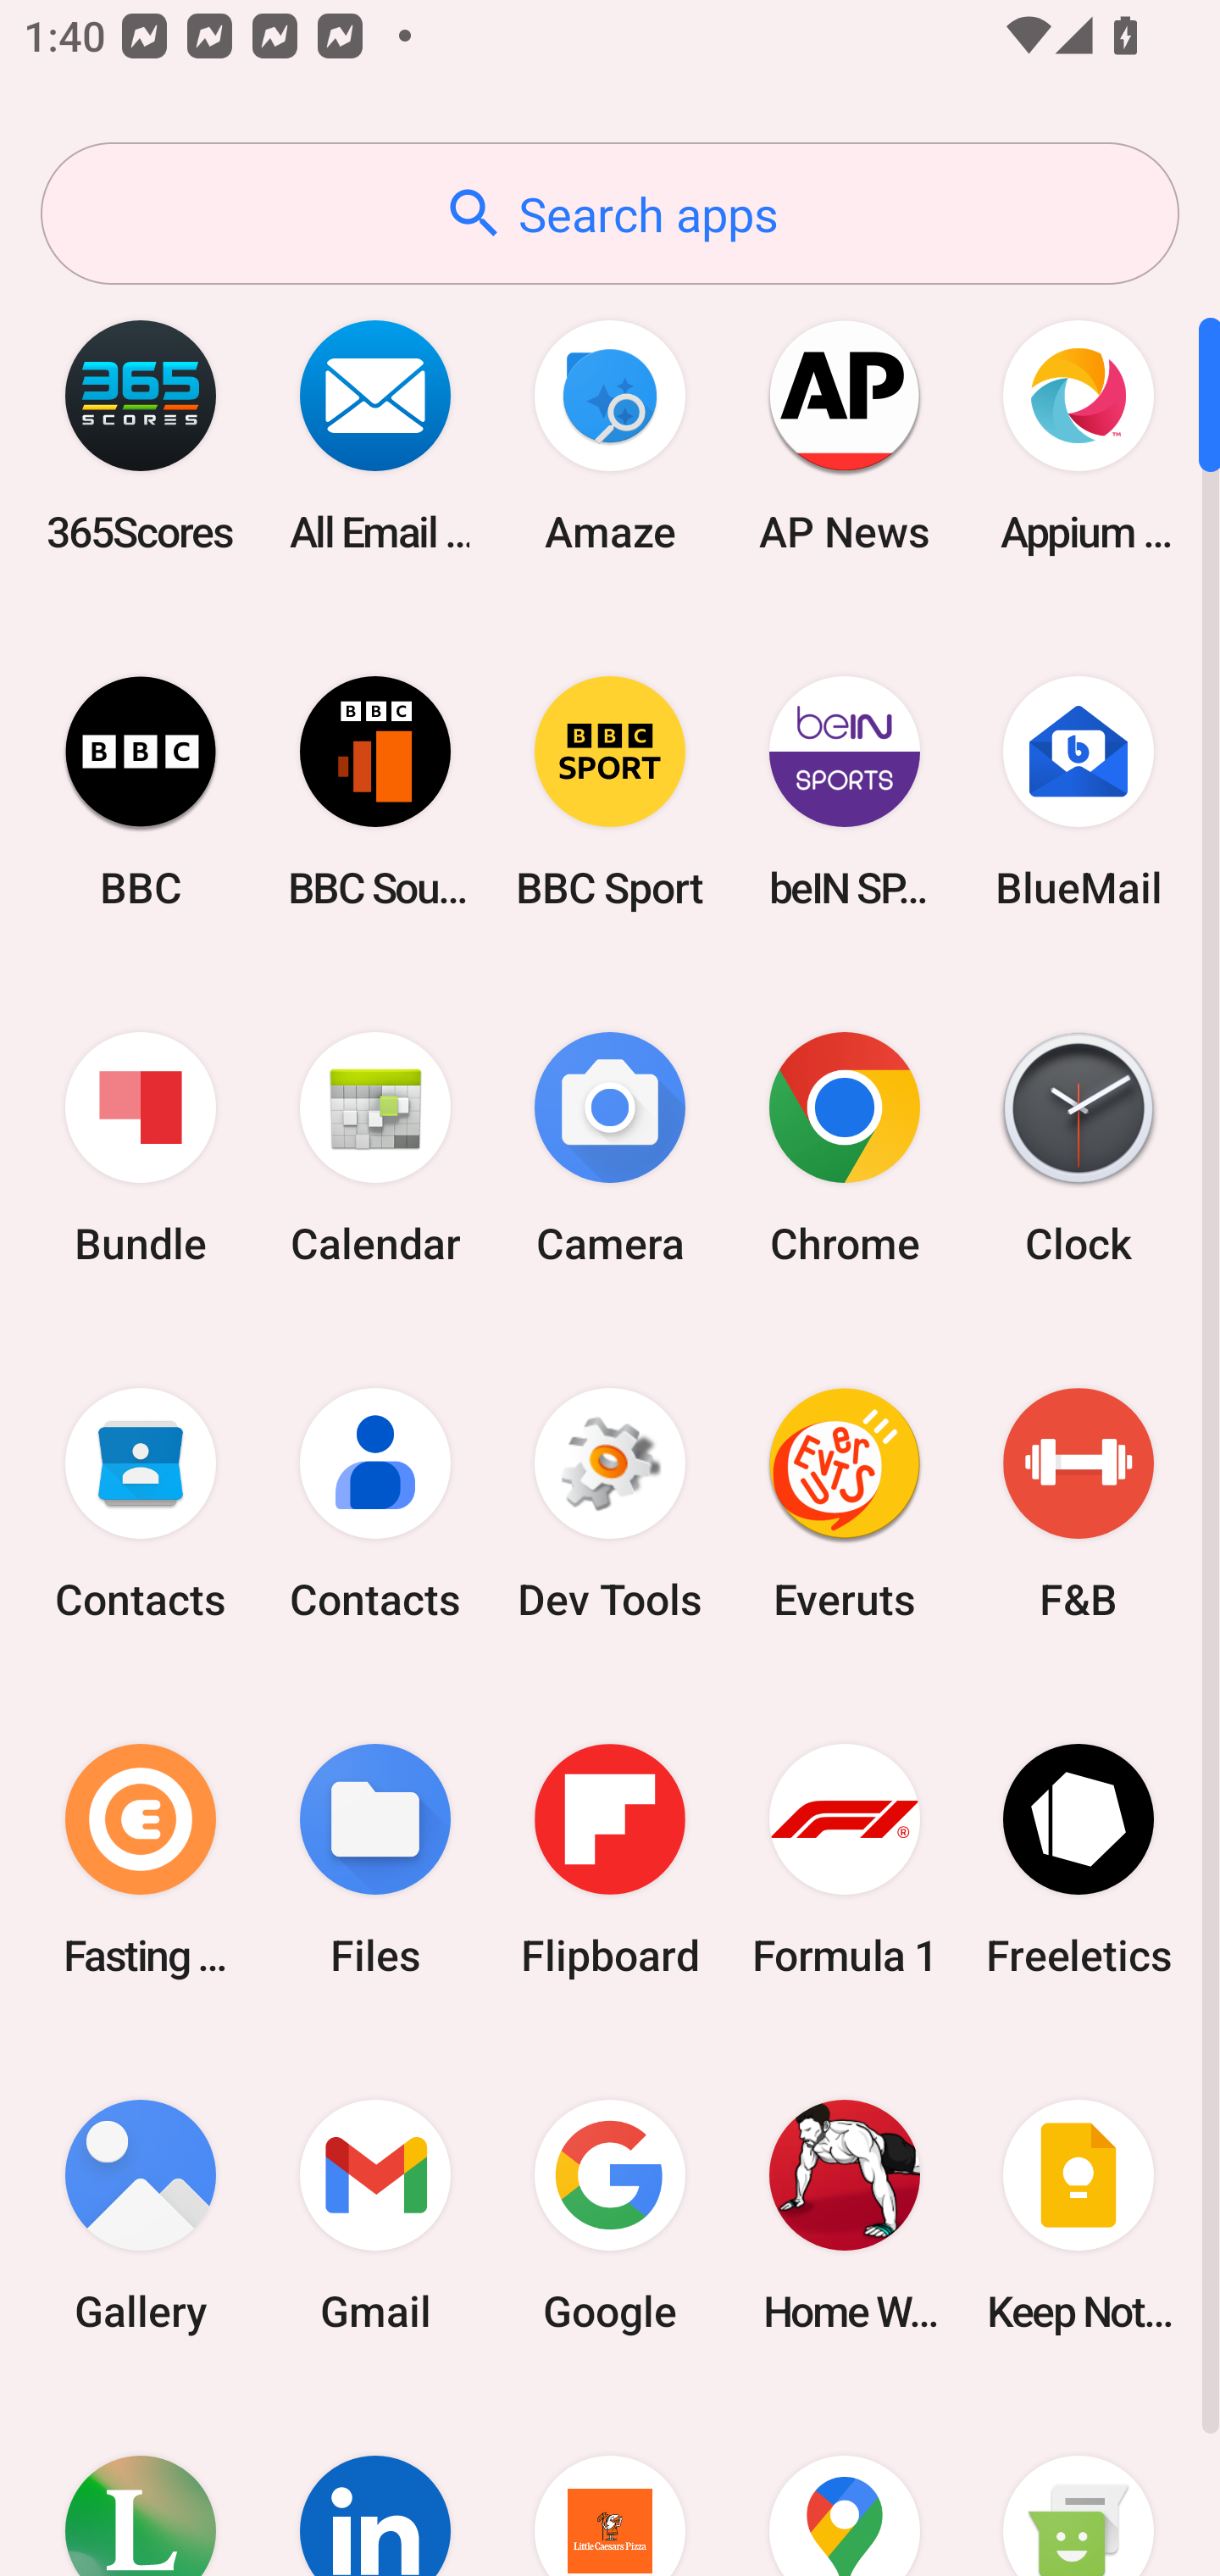  I want to click on Home Workout, so click(844, 2215).